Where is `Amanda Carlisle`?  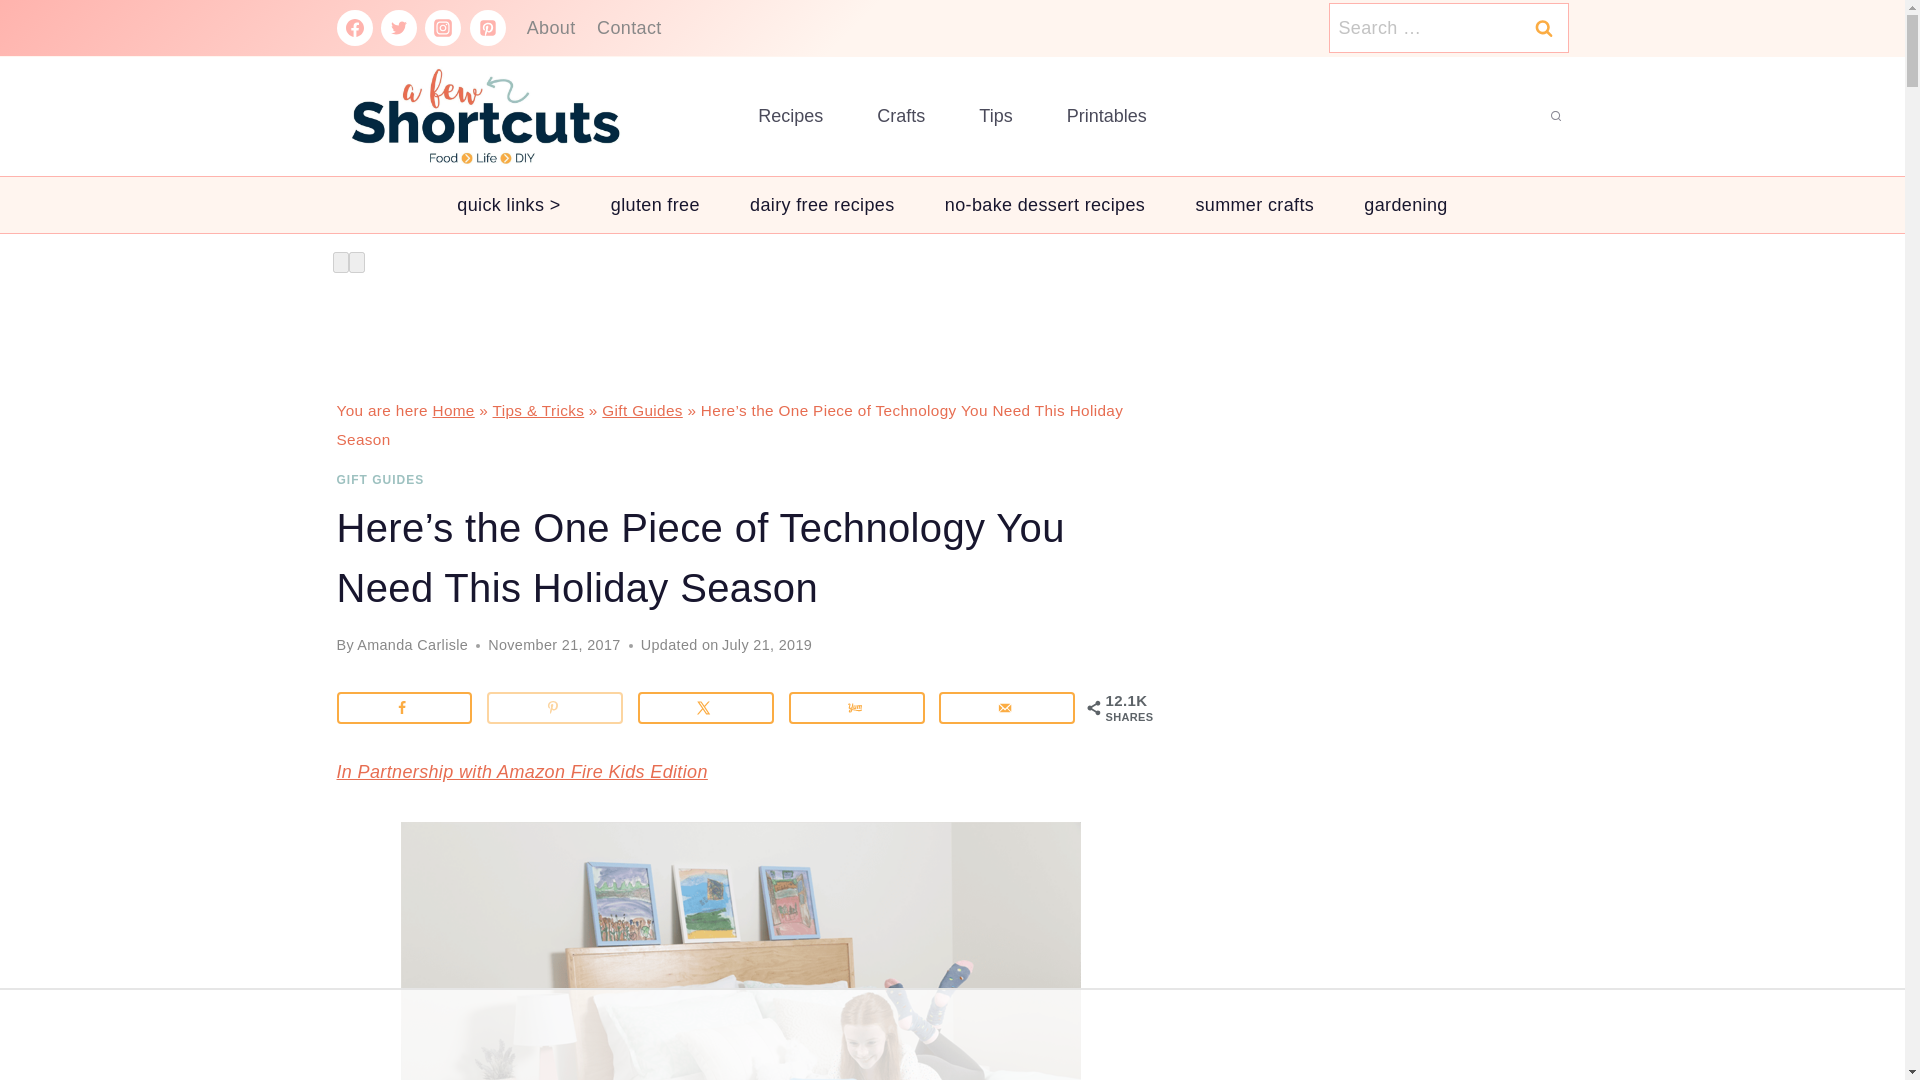 Amanda Carlisle is located at coordinates (412, 645).